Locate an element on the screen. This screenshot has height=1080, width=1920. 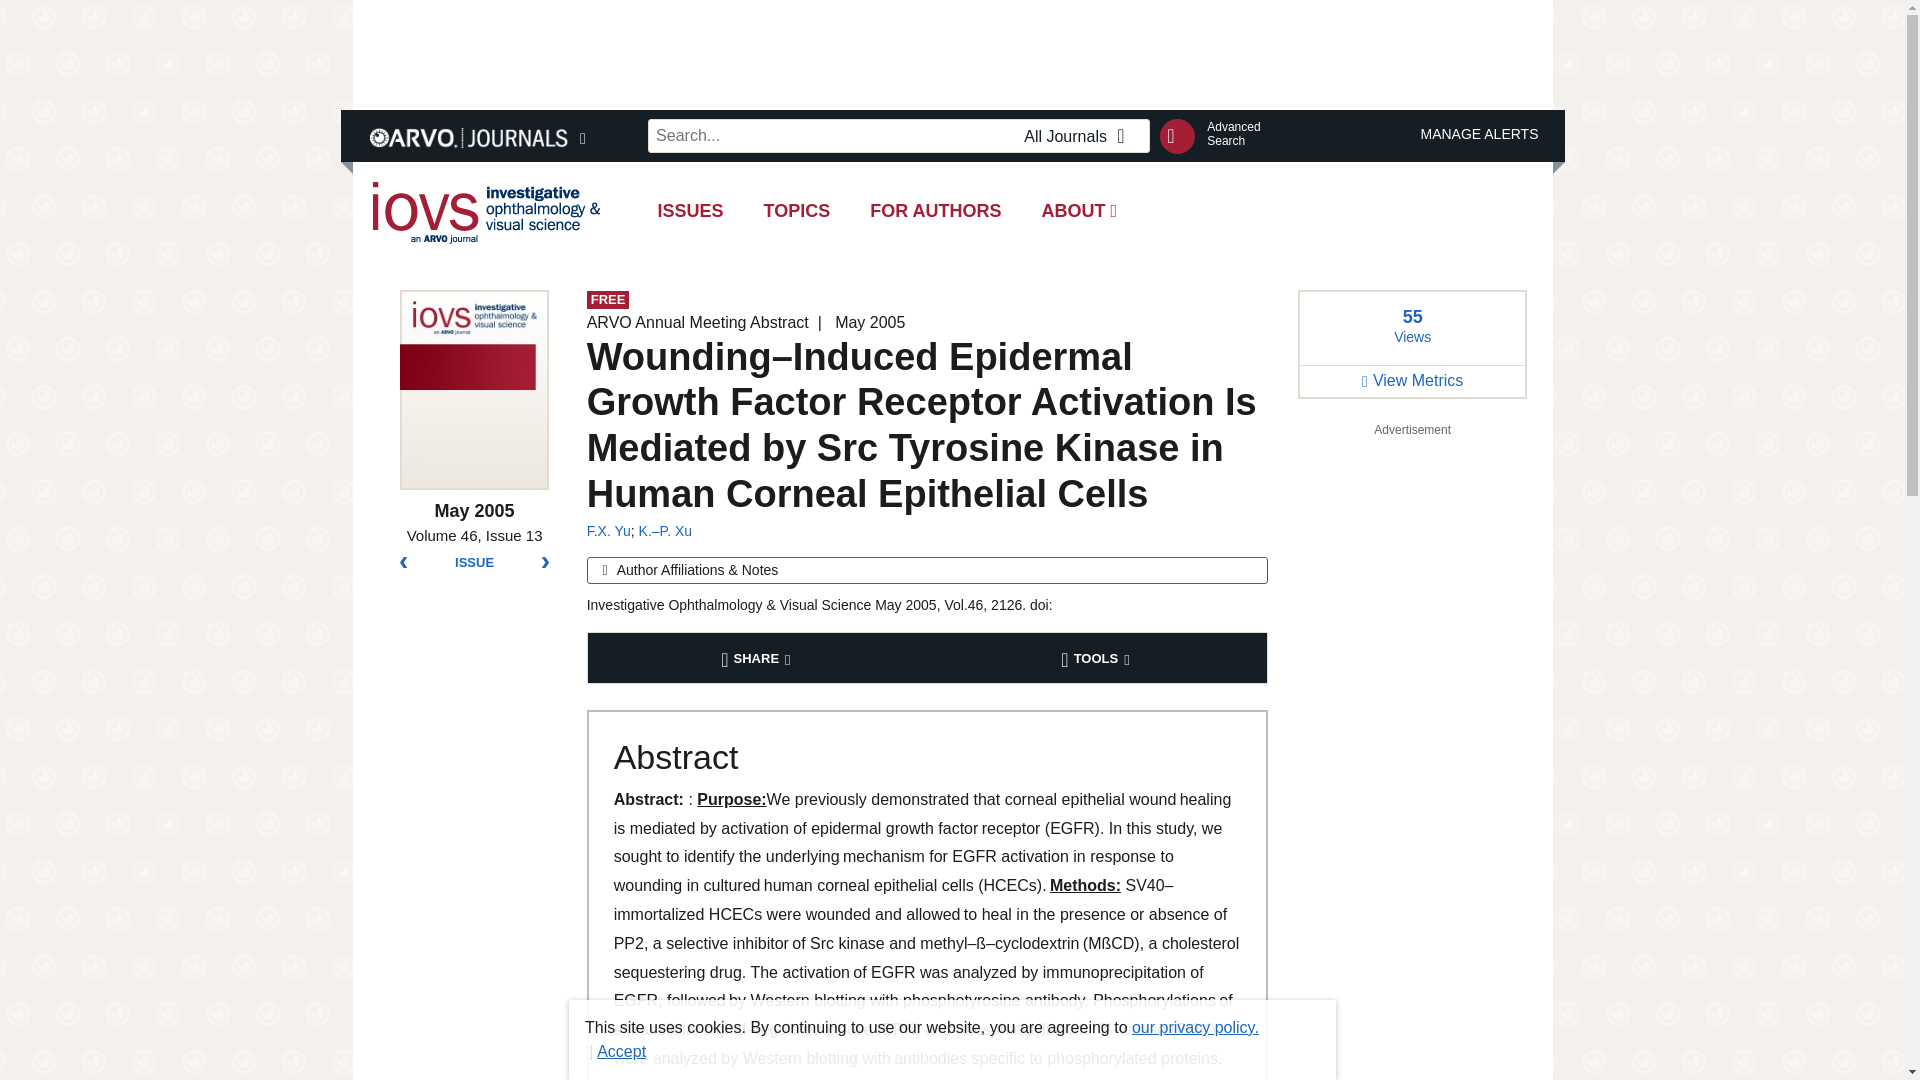
SHARE is located at coordinates (797, 210).